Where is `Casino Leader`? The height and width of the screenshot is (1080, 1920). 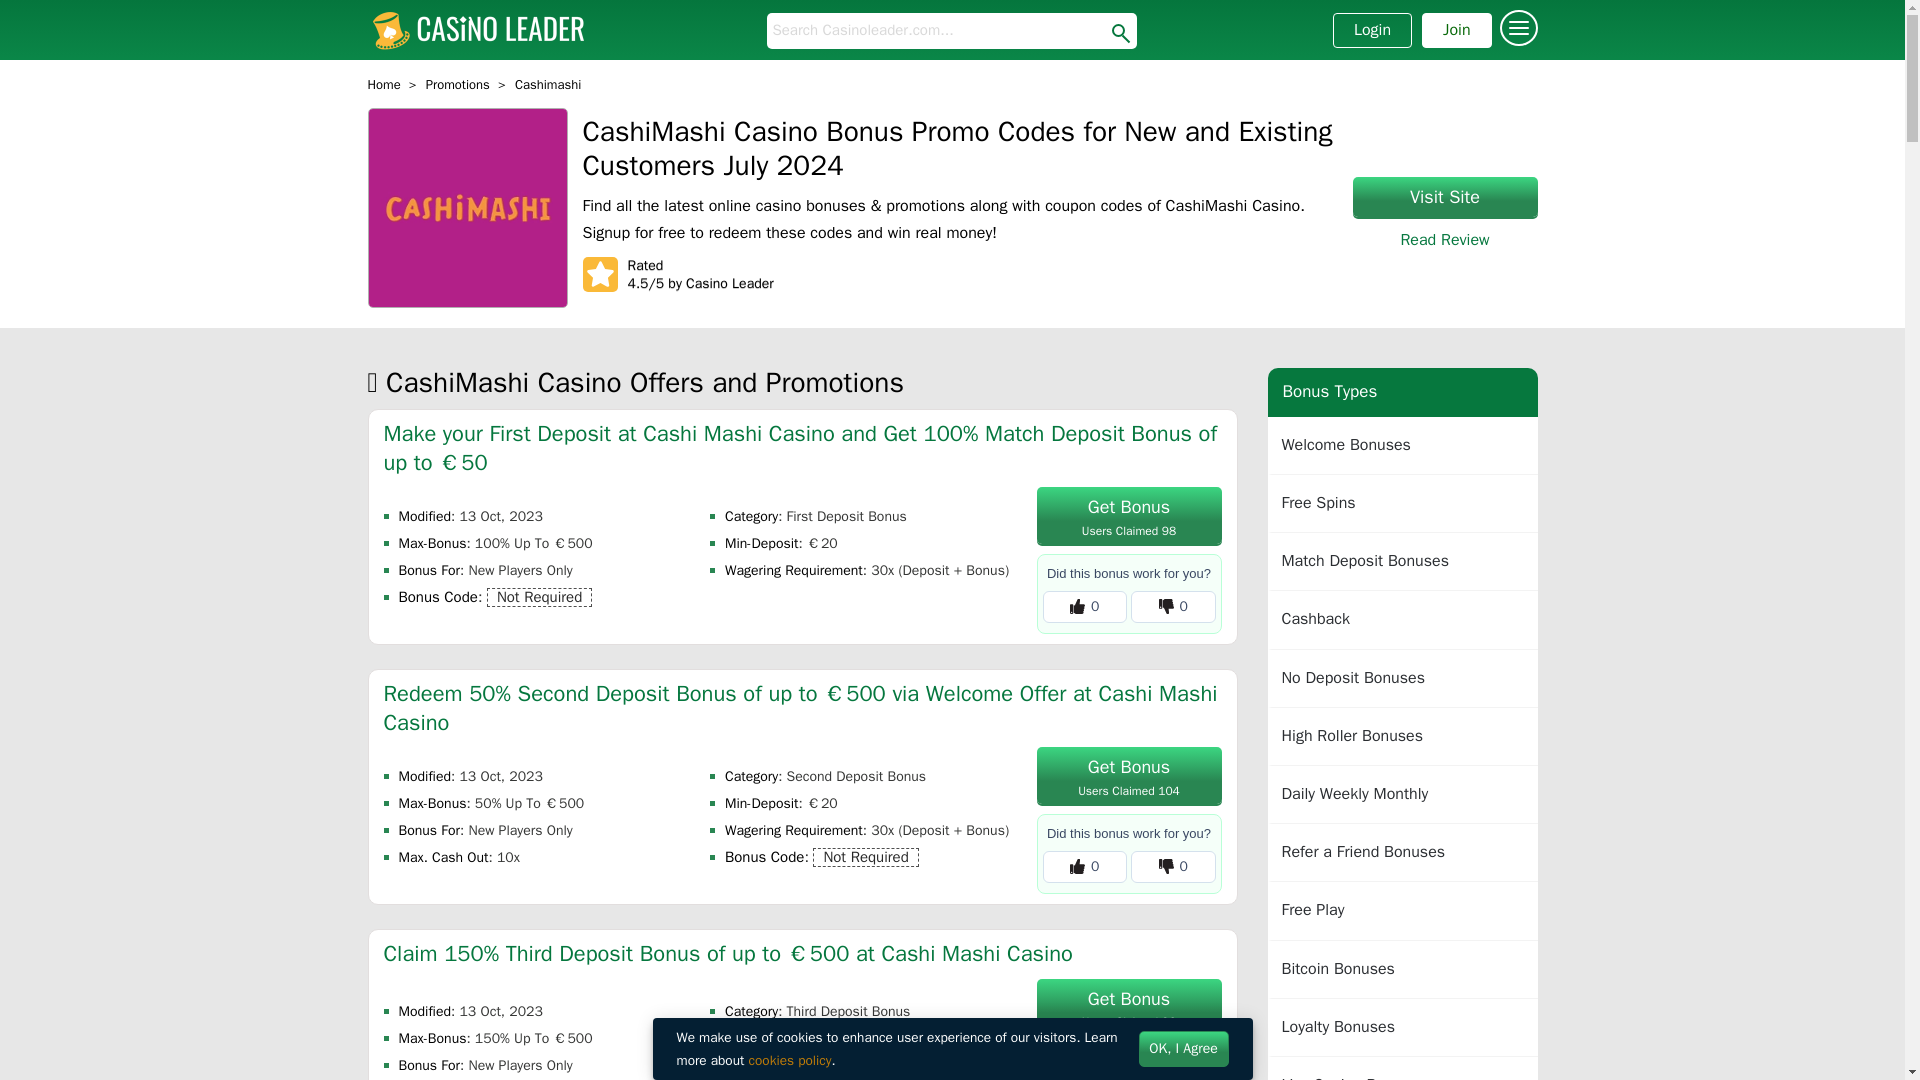 Casino Leader is located at coordinates (384, 84).